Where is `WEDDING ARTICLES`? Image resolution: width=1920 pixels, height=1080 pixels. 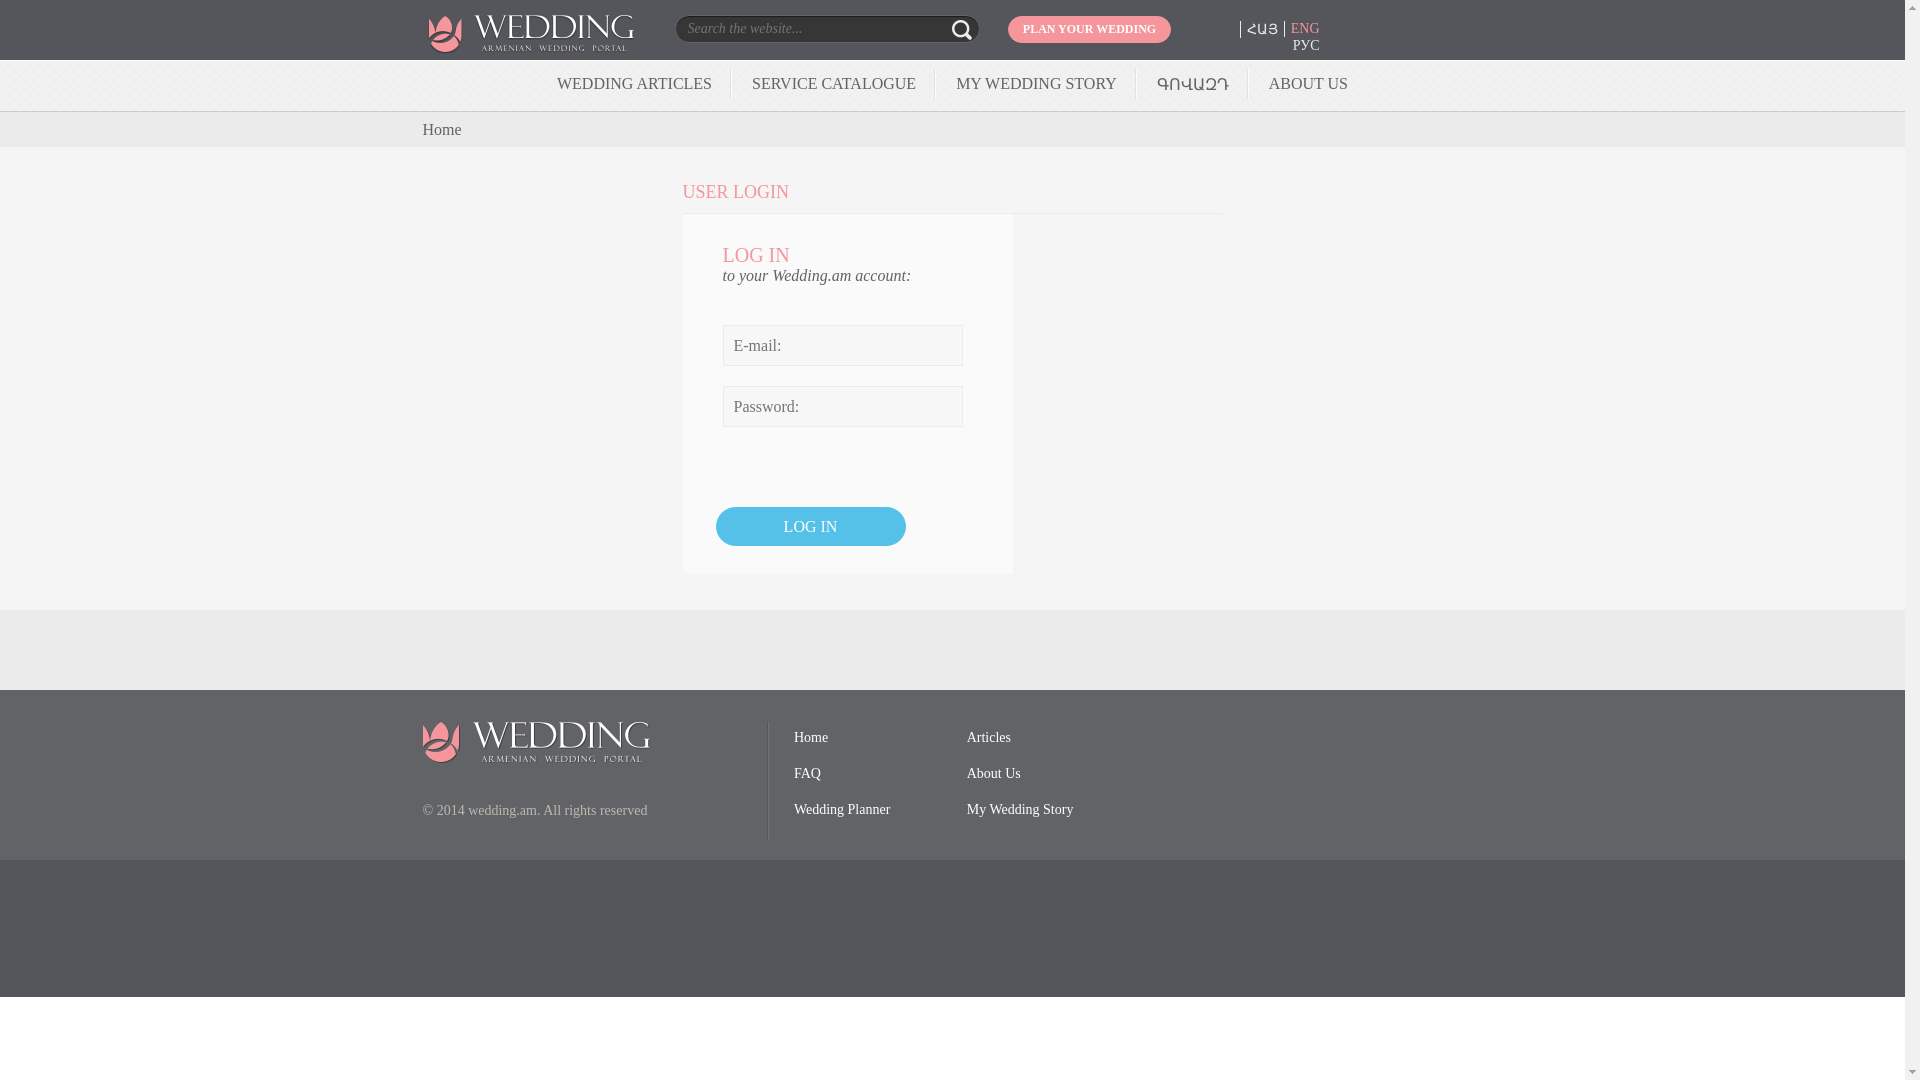
WEDDING ARTICLES is located at coordinates (634, 82).